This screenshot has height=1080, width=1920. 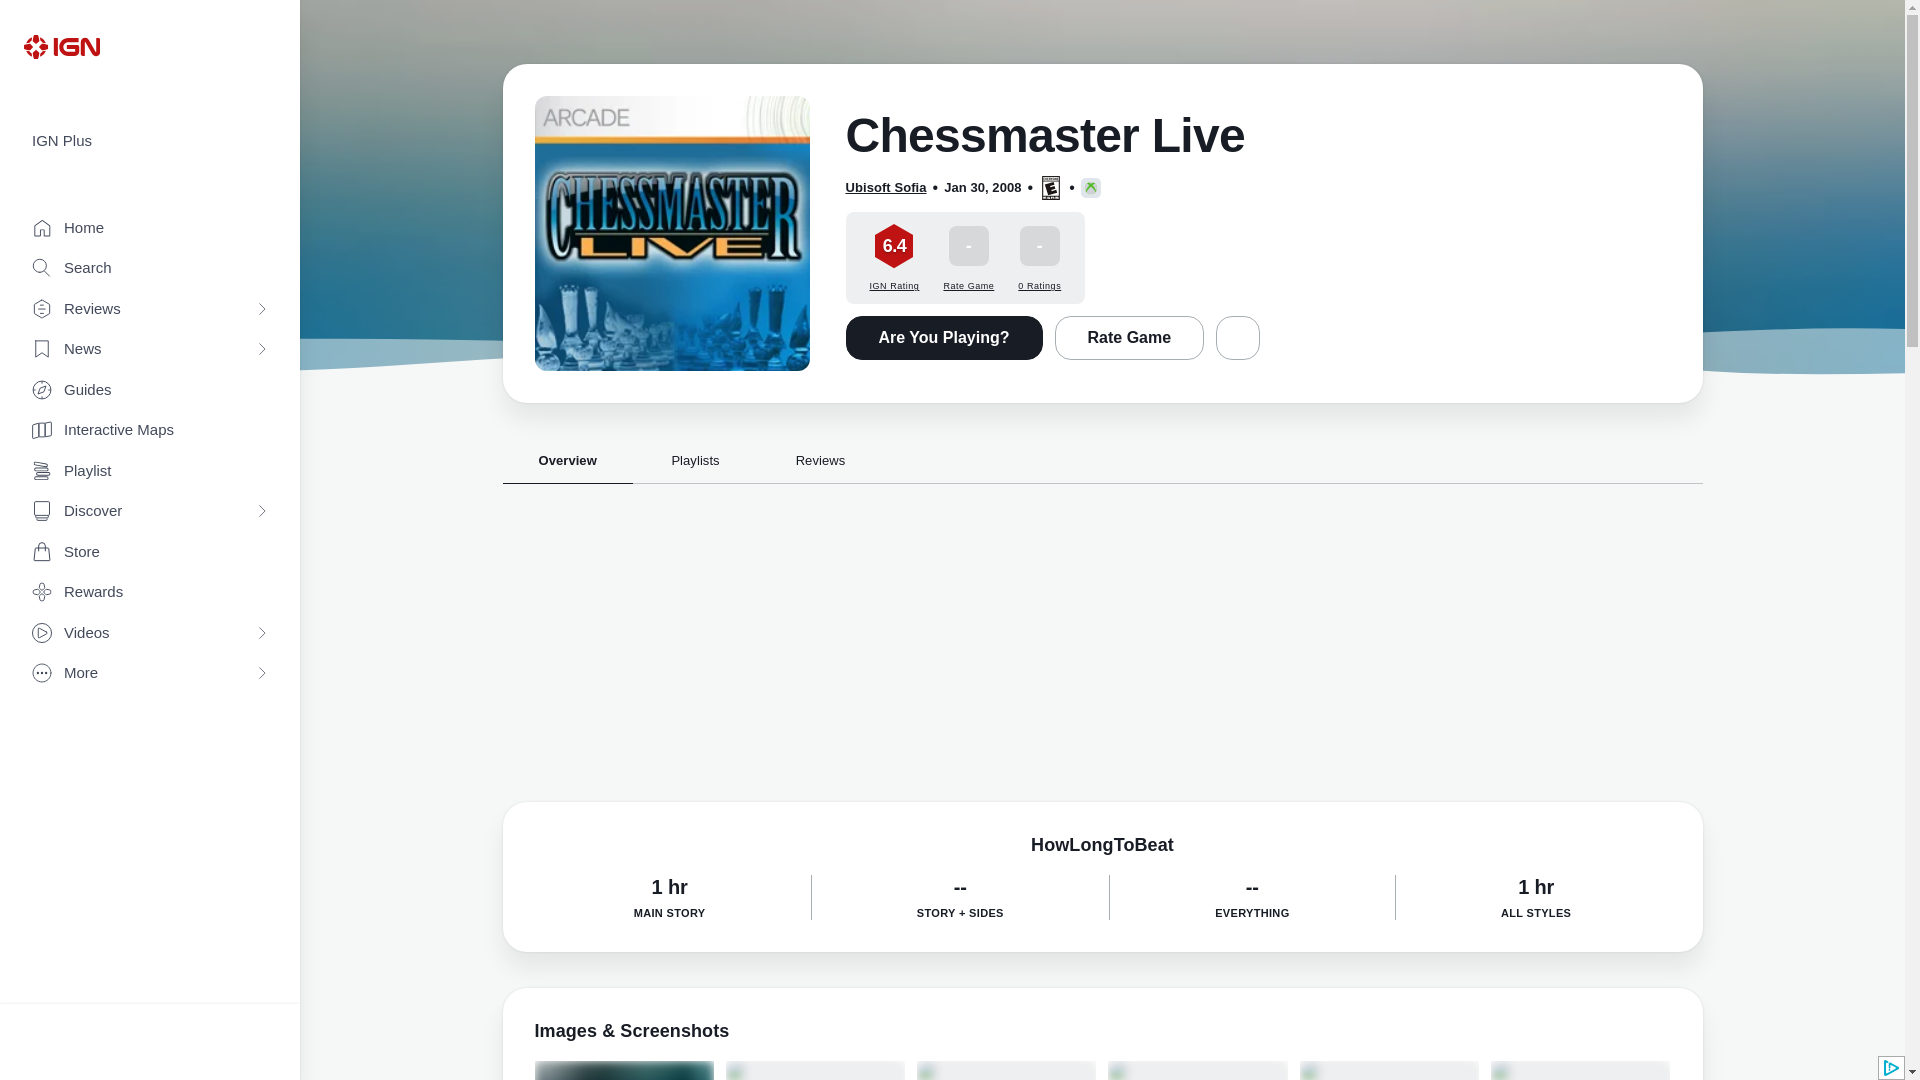 I want to click on News, so click(x=150, y=350).